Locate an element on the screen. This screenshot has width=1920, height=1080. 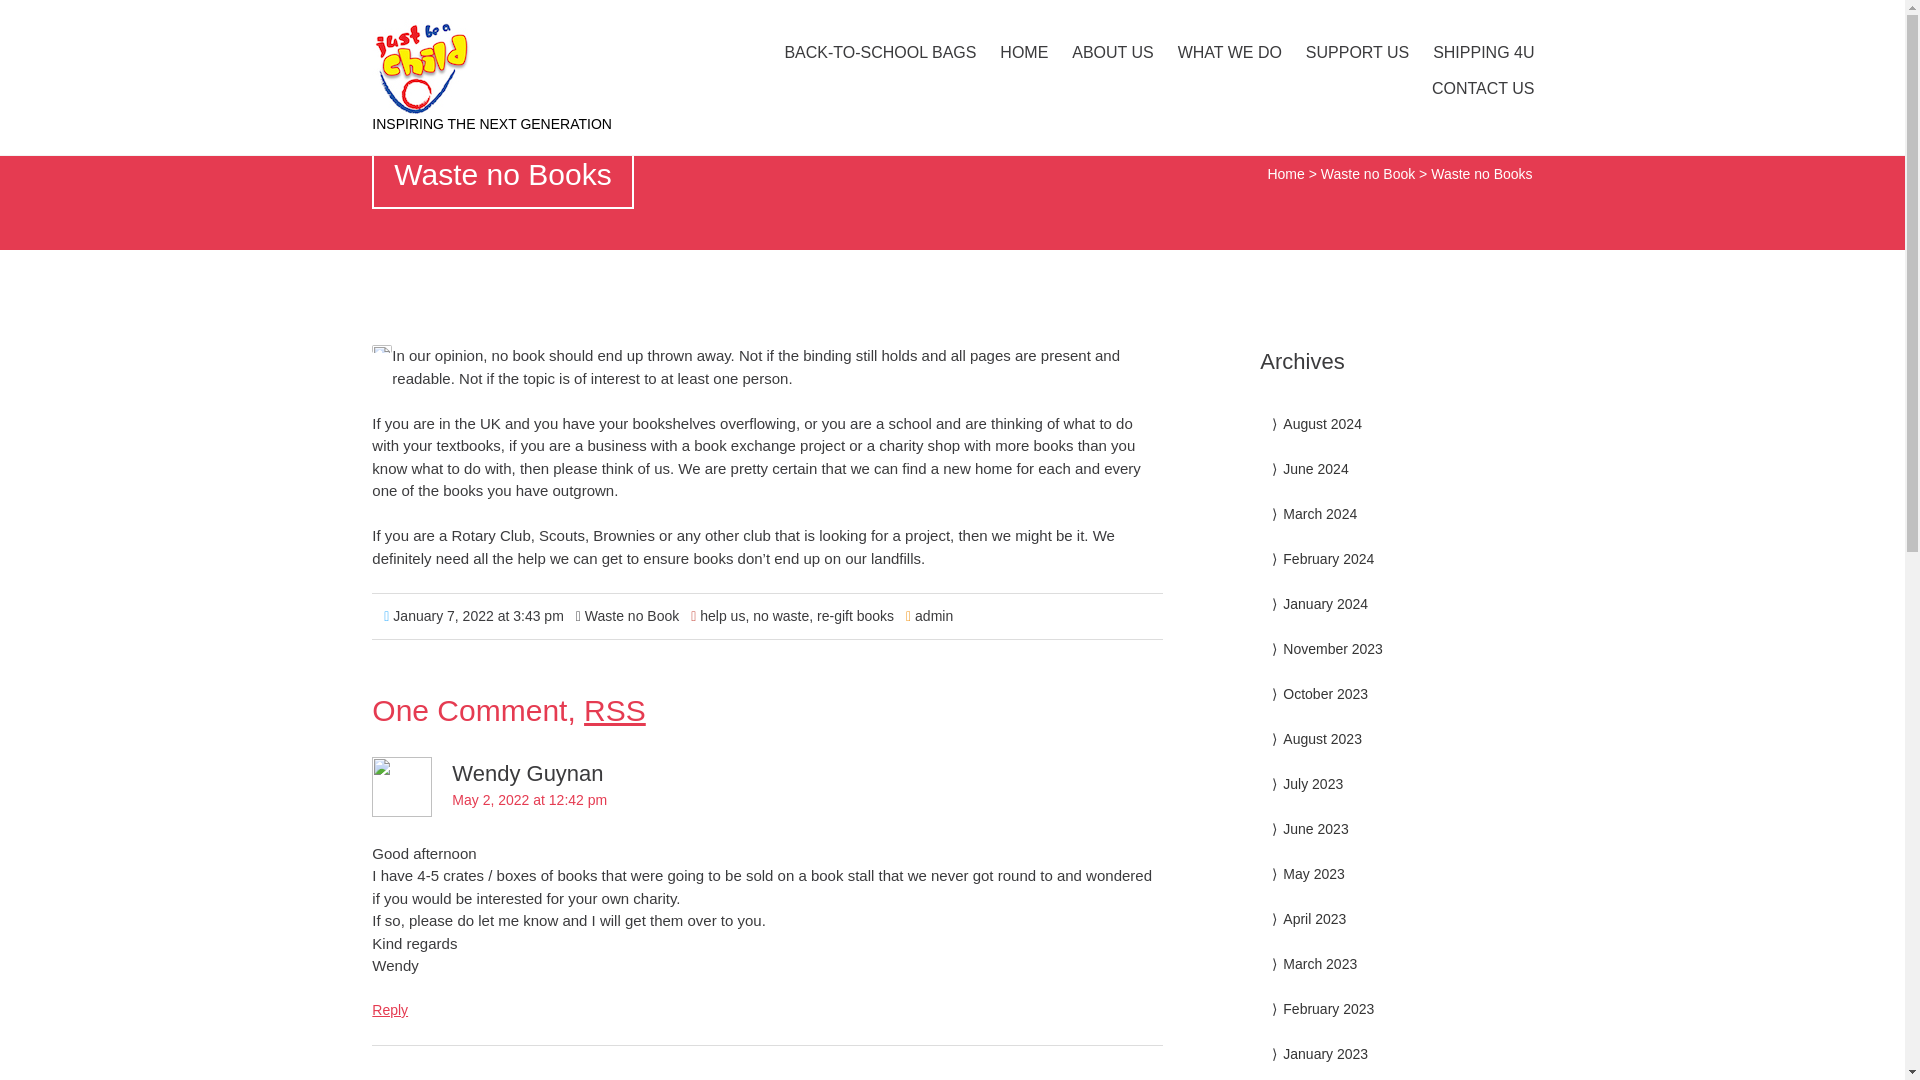
Comments RSS is located at coordinates (614, 710).